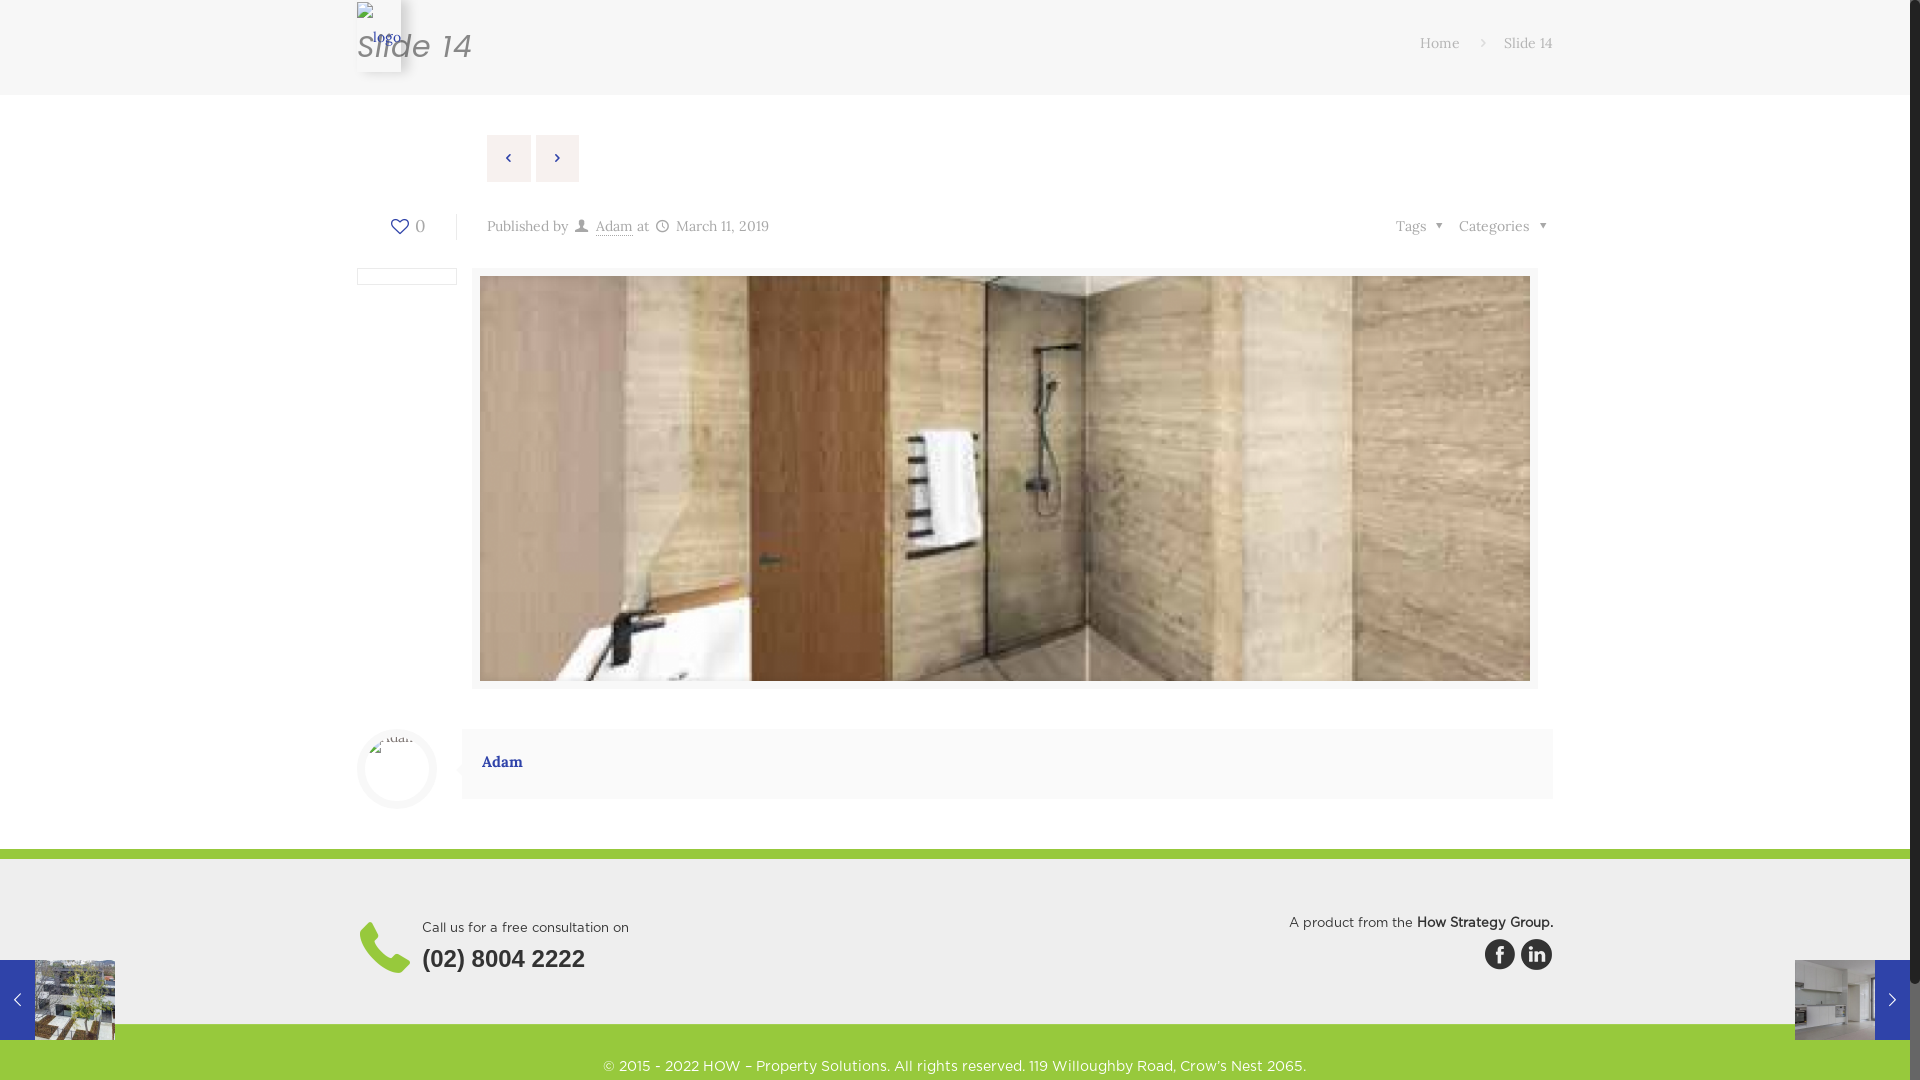  Describe the element at coordinates (614, 226) in the screenshot. I see `Adam` at that location.